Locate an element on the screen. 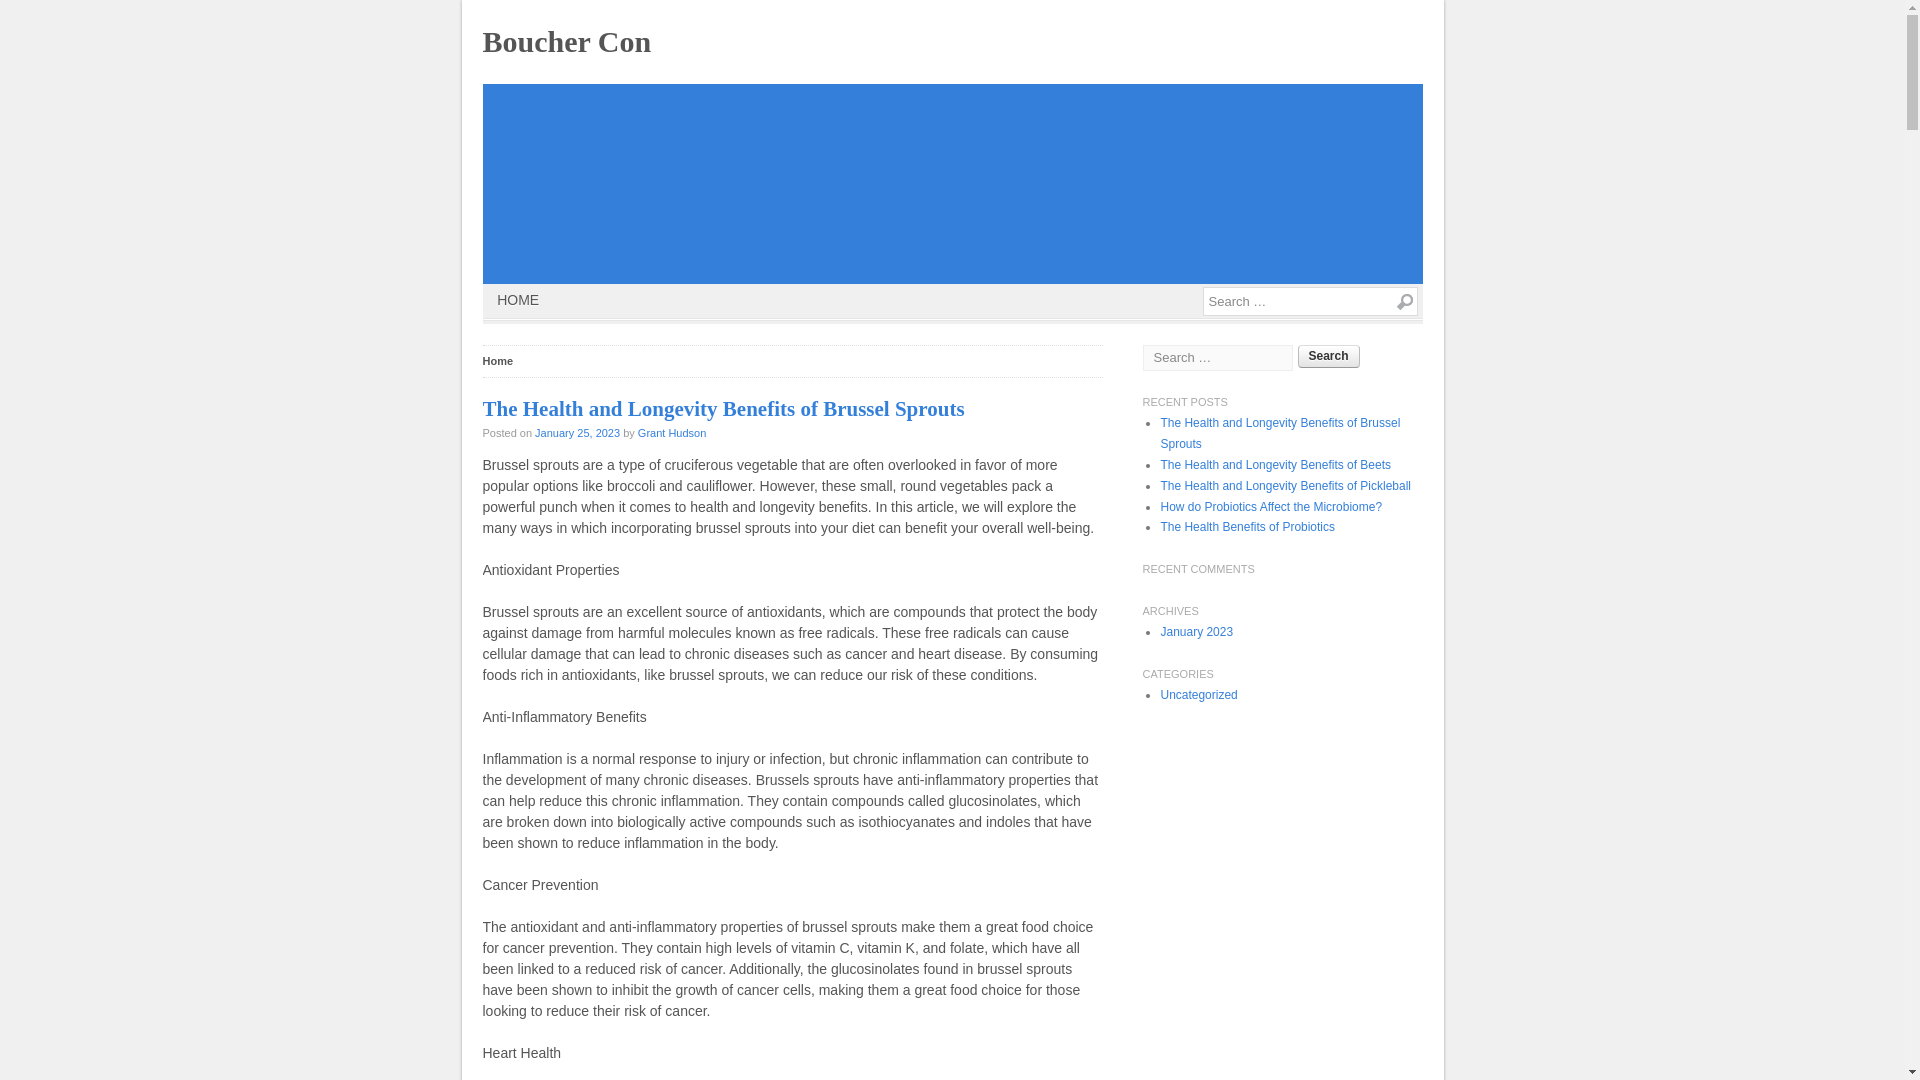  How do Probiotics Affect the Microbiome? is located at coordinates (1270, 507).